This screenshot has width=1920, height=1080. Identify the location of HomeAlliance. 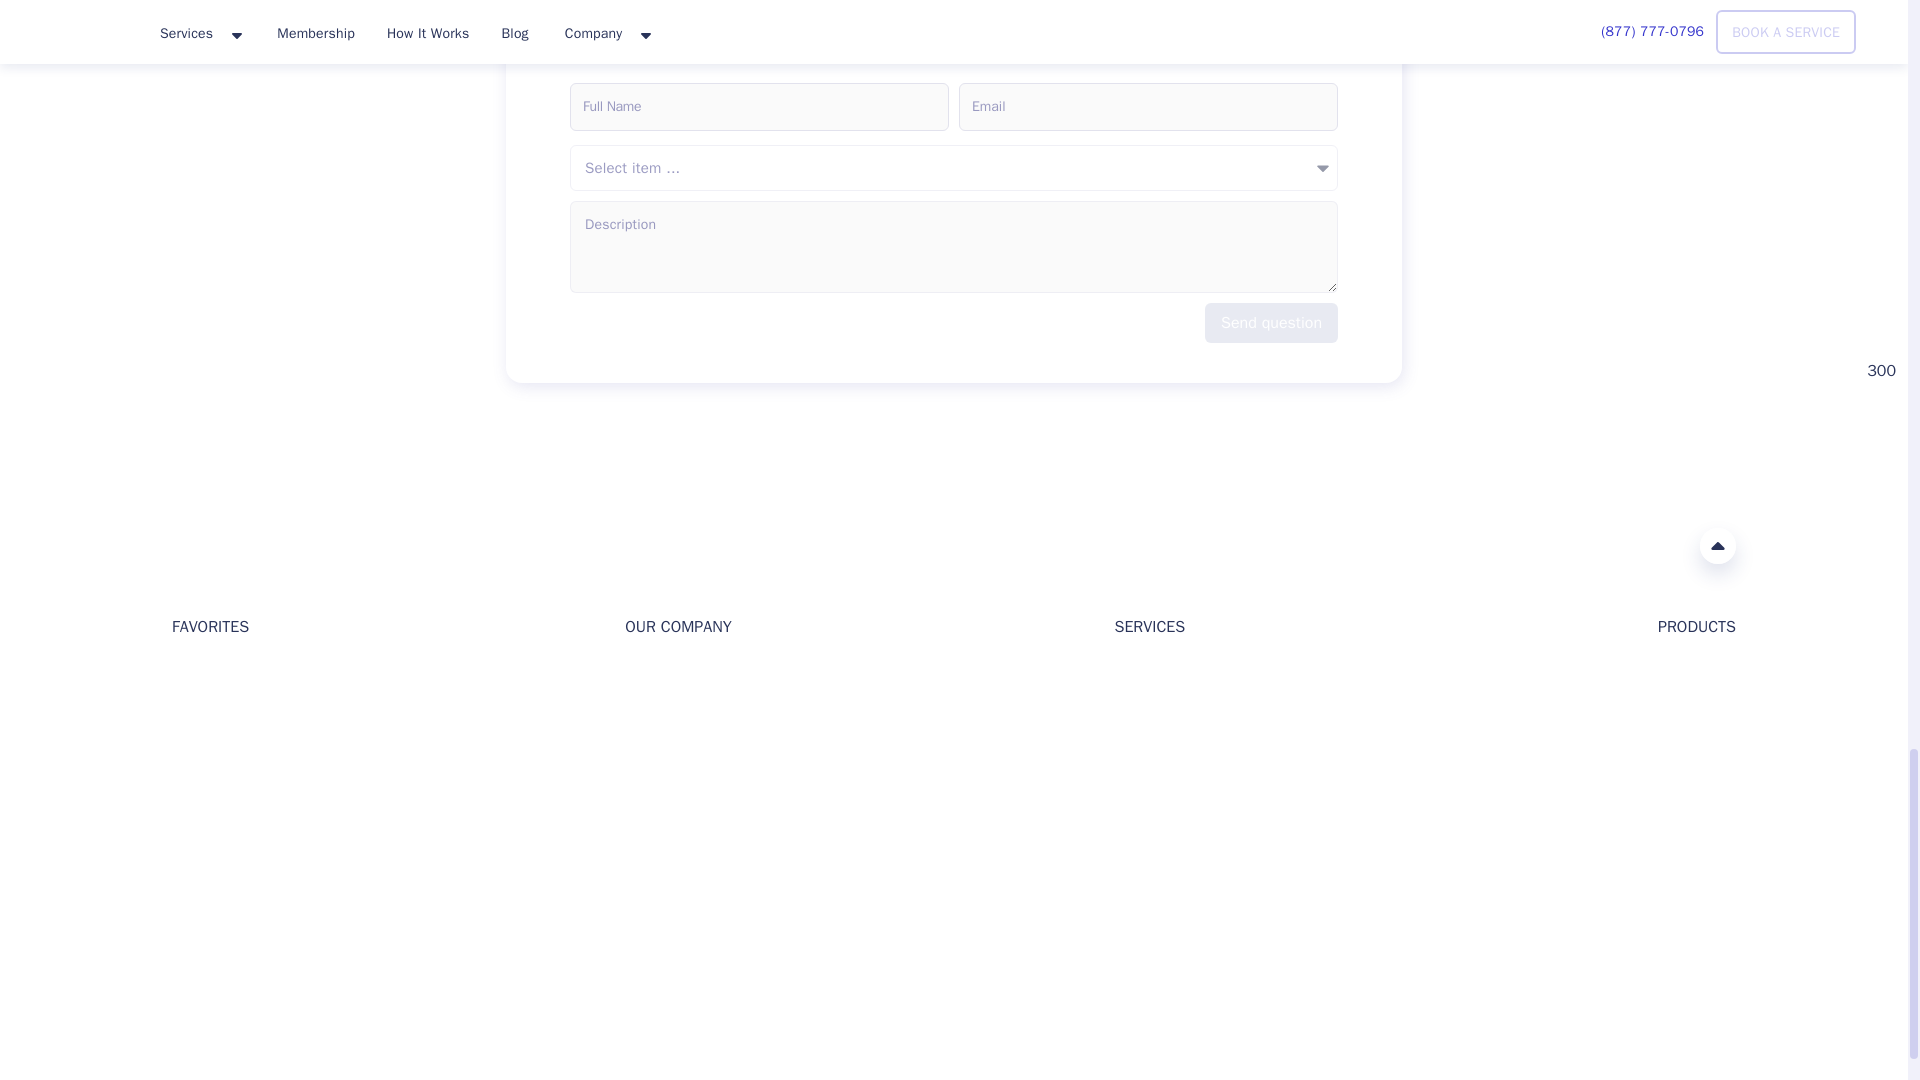
(192, 545).